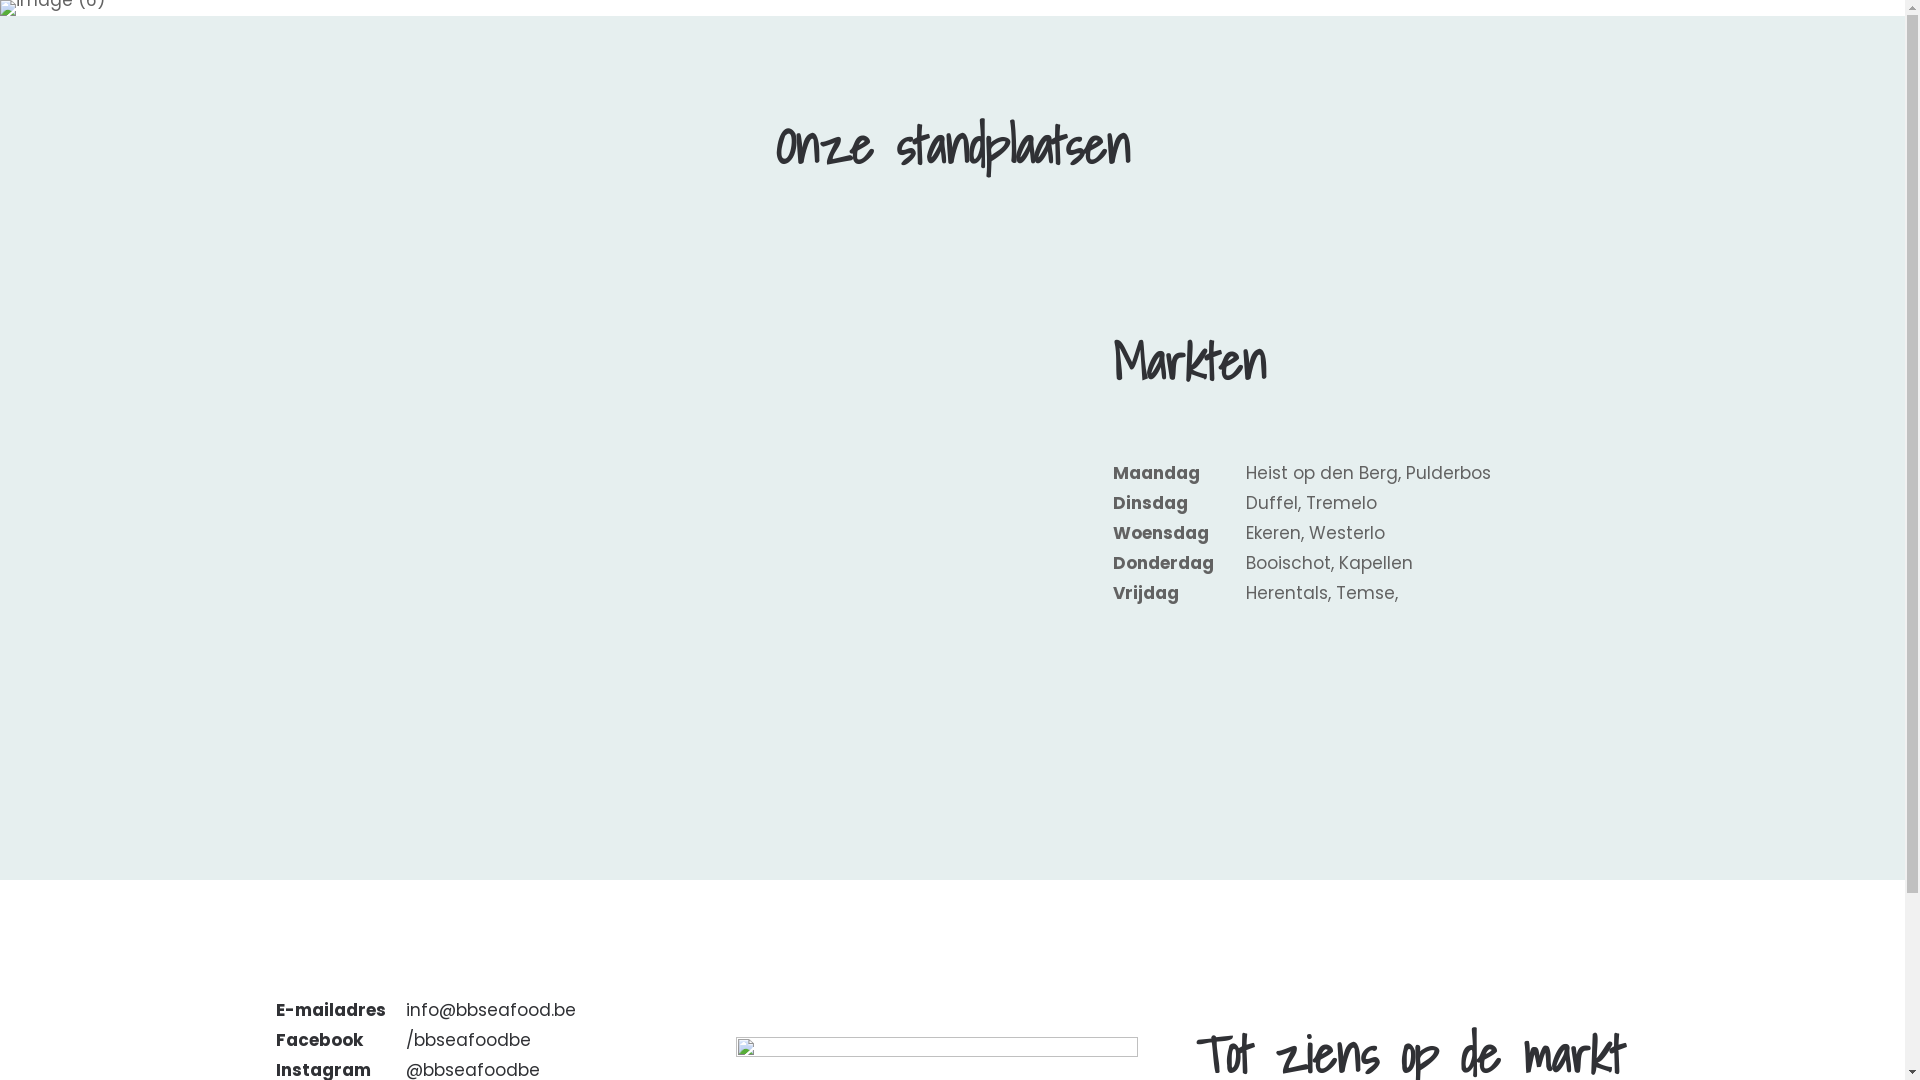 The width and height of the screenshot is (1920, 1080). Describe the element at coordinates (468, 1040) in the screenshot. I see `/bbseafoodbe` at that location.